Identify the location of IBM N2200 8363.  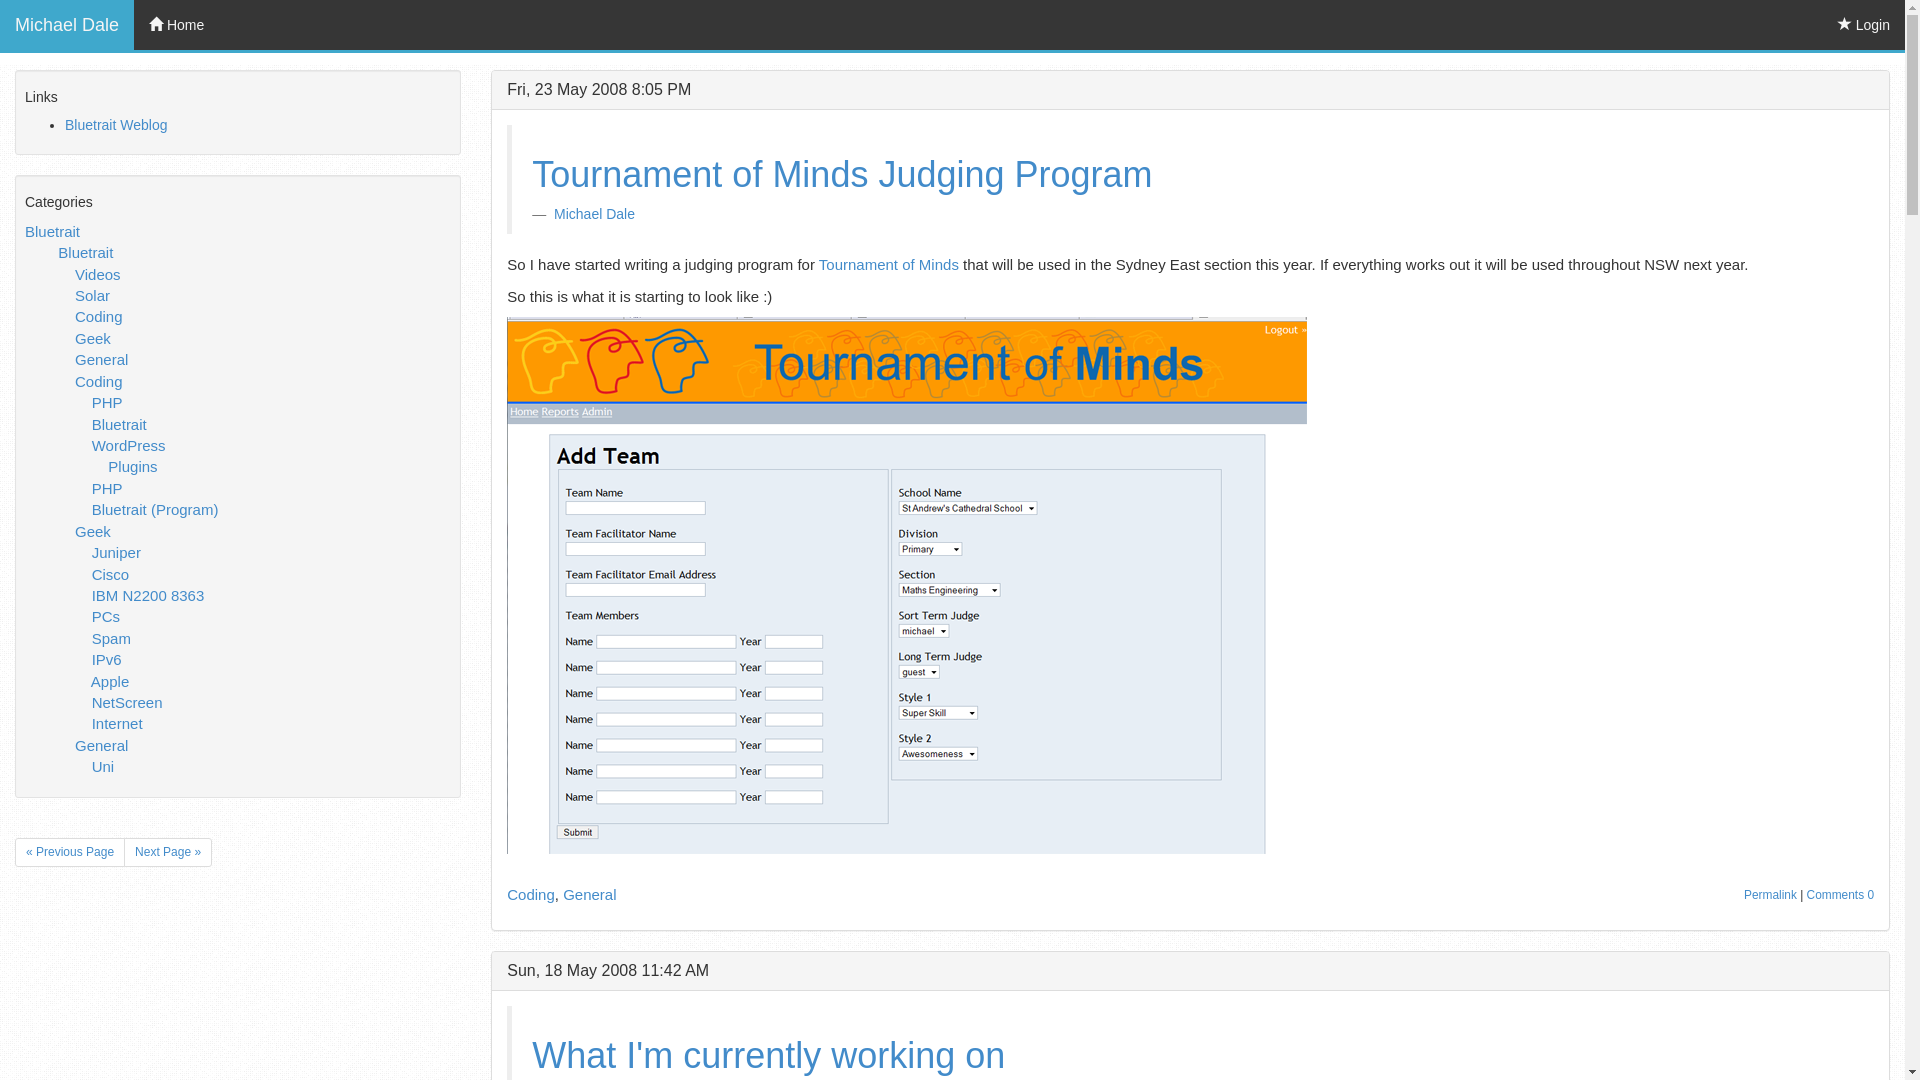
(148, 596).